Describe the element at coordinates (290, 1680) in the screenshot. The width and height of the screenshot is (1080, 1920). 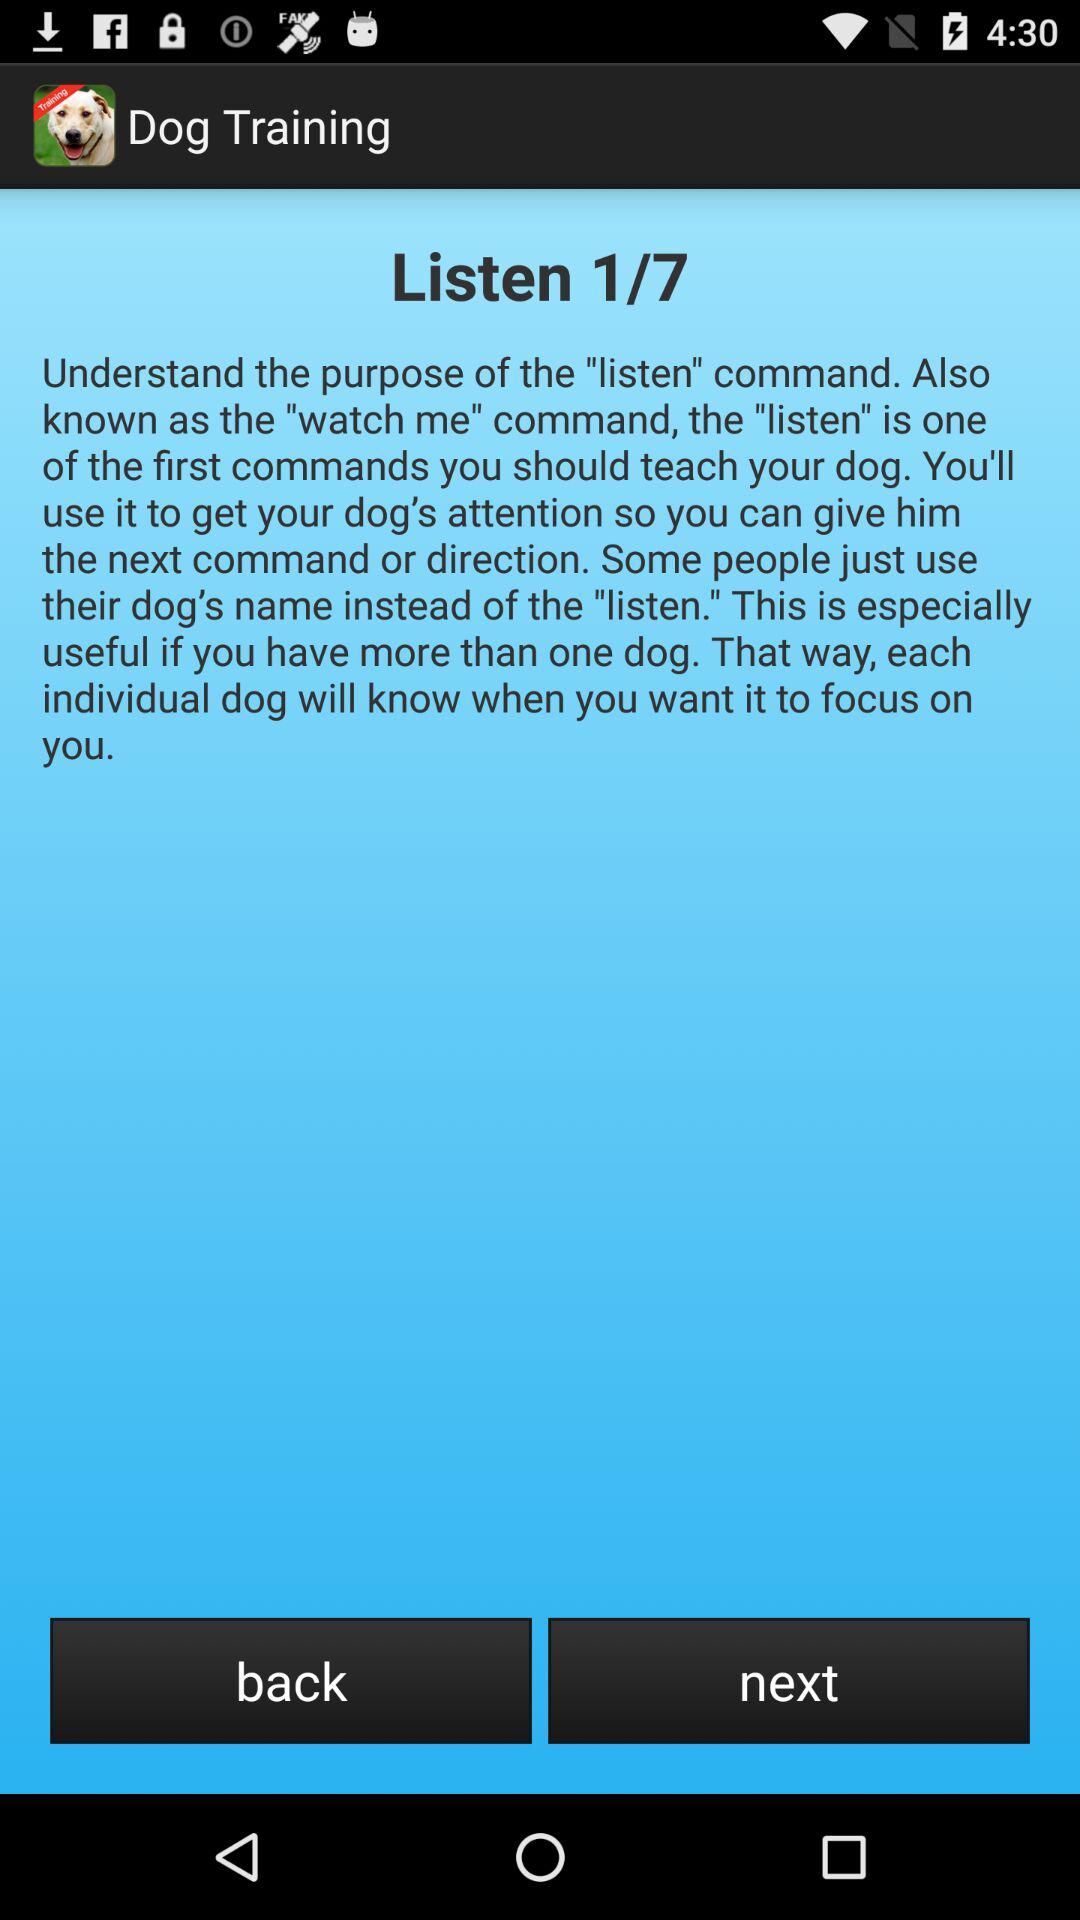
I see `choose the item next to next` at that location.